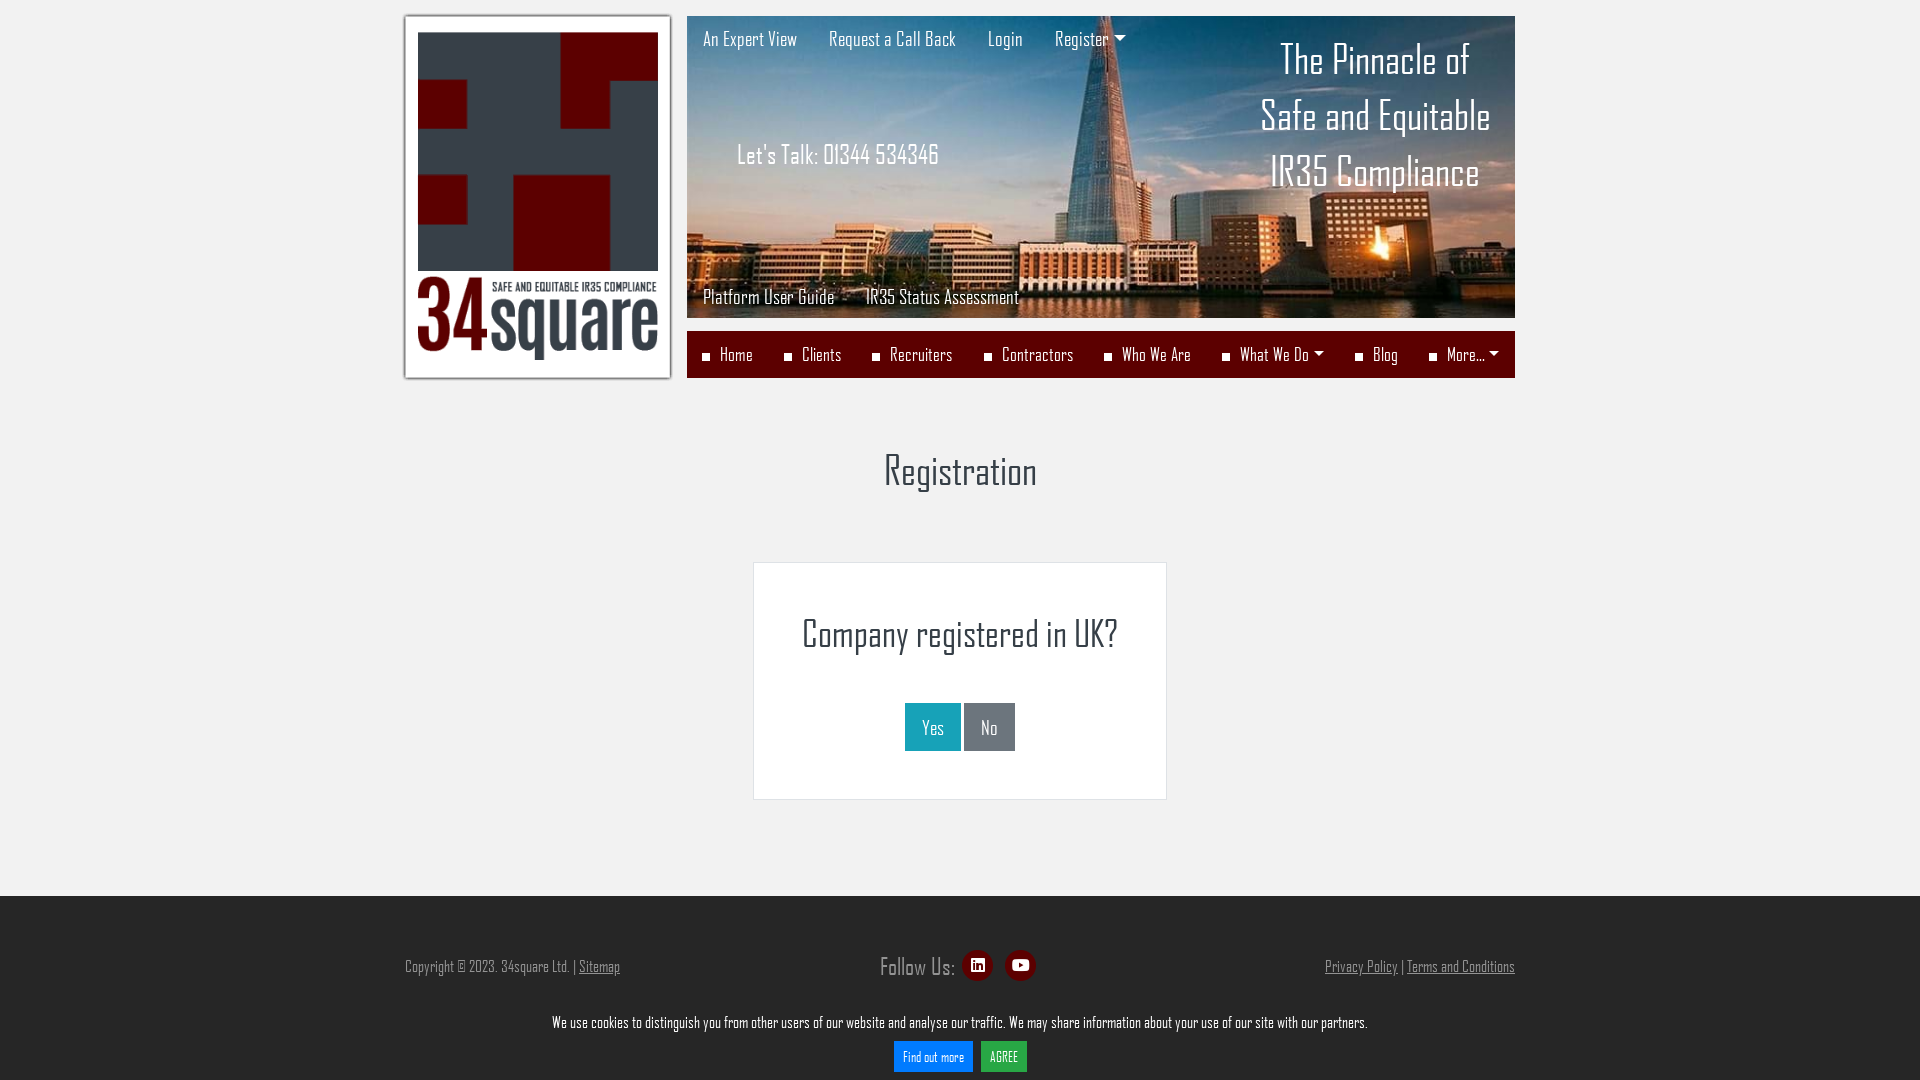  What do you see at coordinates (1272, 355) in the screenshot?
I see `What We Do` at bounding box center [1272, 355].